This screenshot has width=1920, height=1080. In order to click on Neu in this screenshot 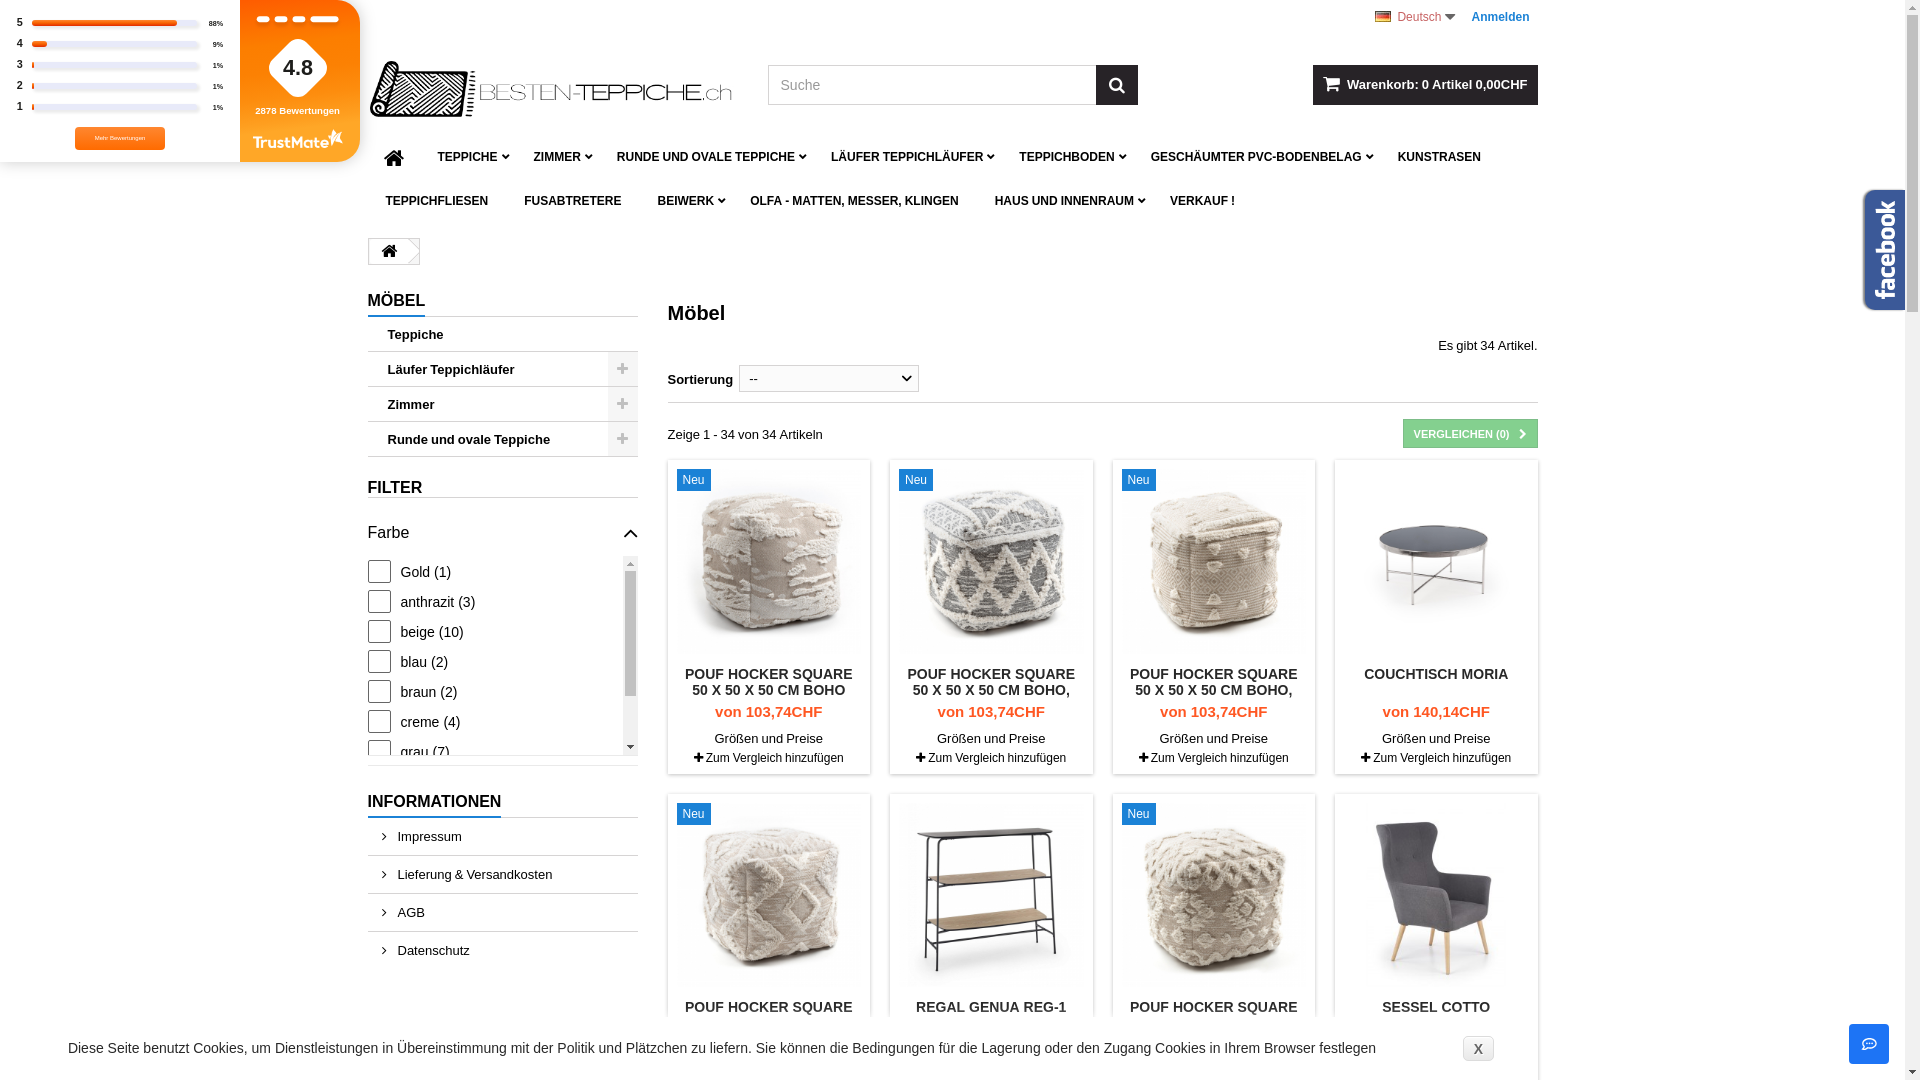, I will do `click(1168, 813)`.